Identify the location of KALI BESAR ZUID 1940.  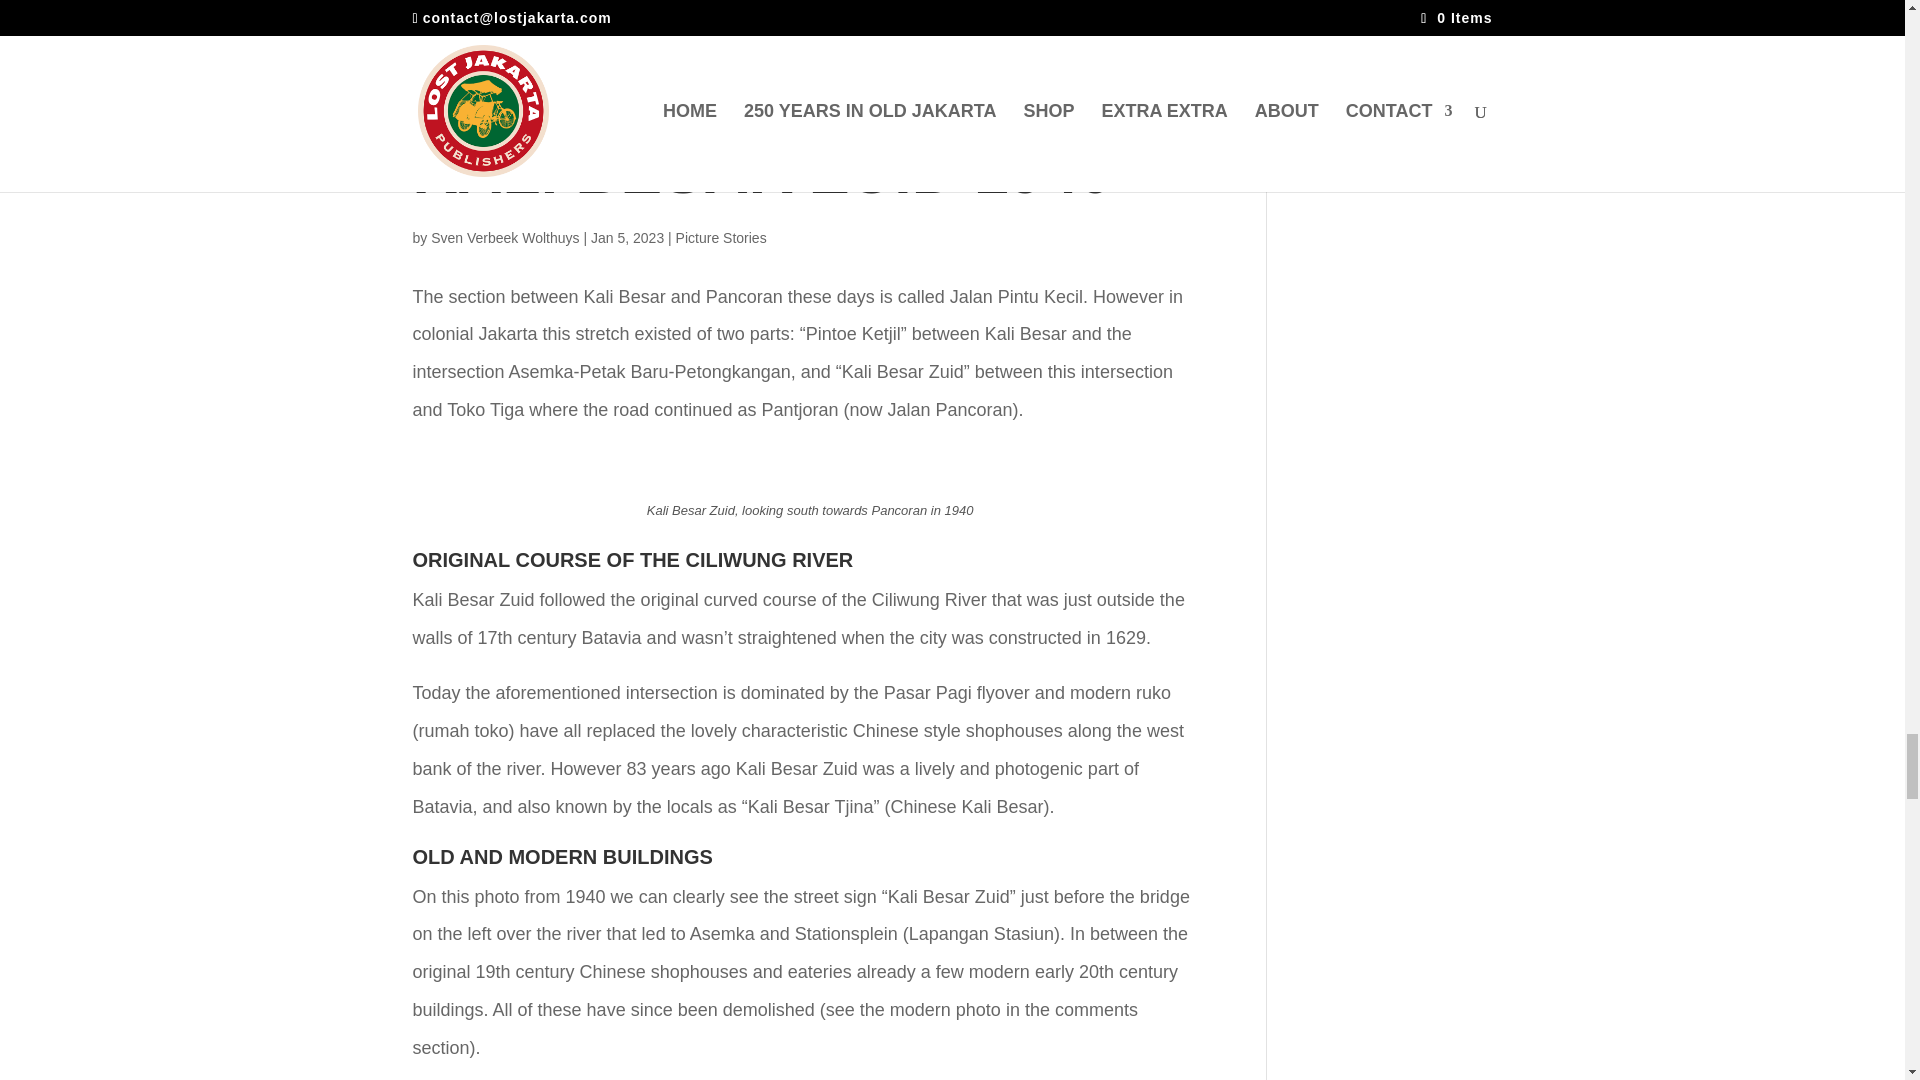
(762, 172).